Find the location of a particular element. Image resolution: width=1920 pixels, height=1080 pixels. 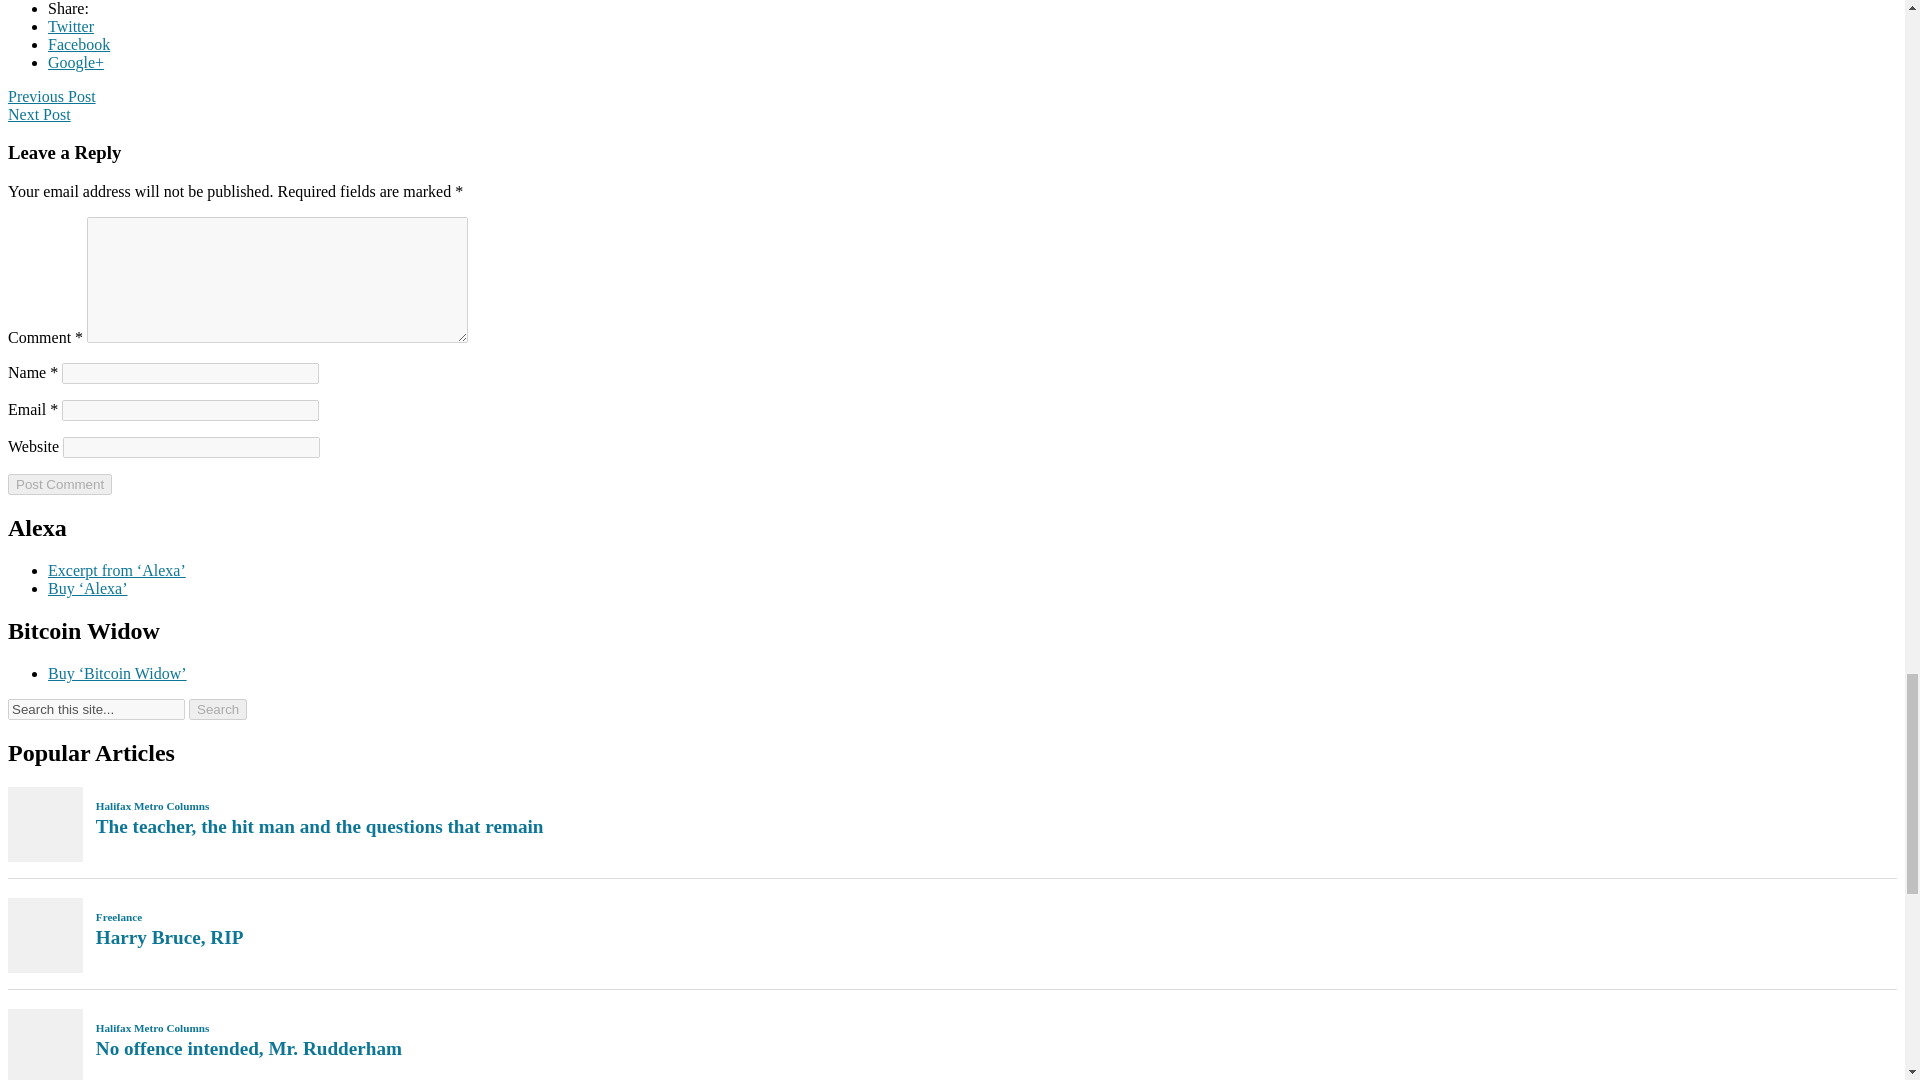

Search is located at coordinates (218, 709).